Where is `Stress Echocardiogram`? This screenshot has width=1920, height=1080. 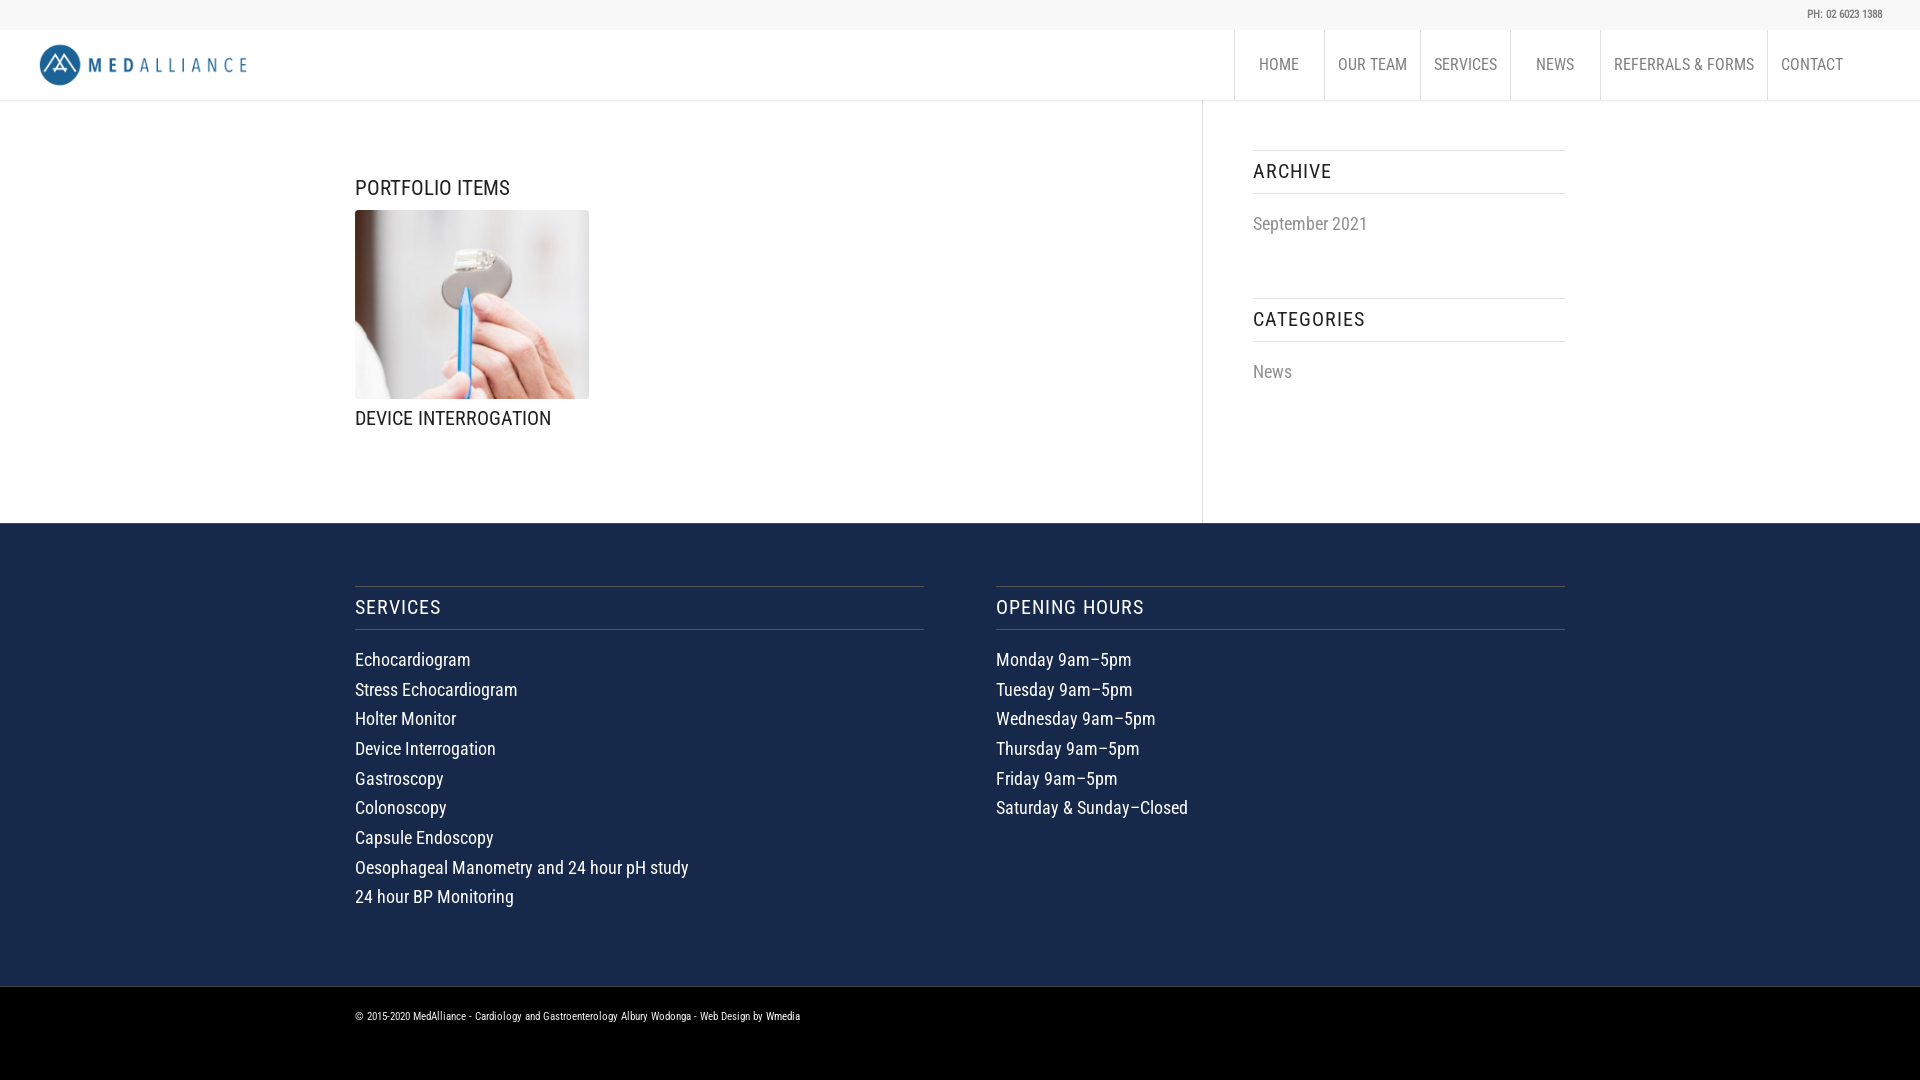 Stress Echocardiogram is located at coordinates (436, 688).